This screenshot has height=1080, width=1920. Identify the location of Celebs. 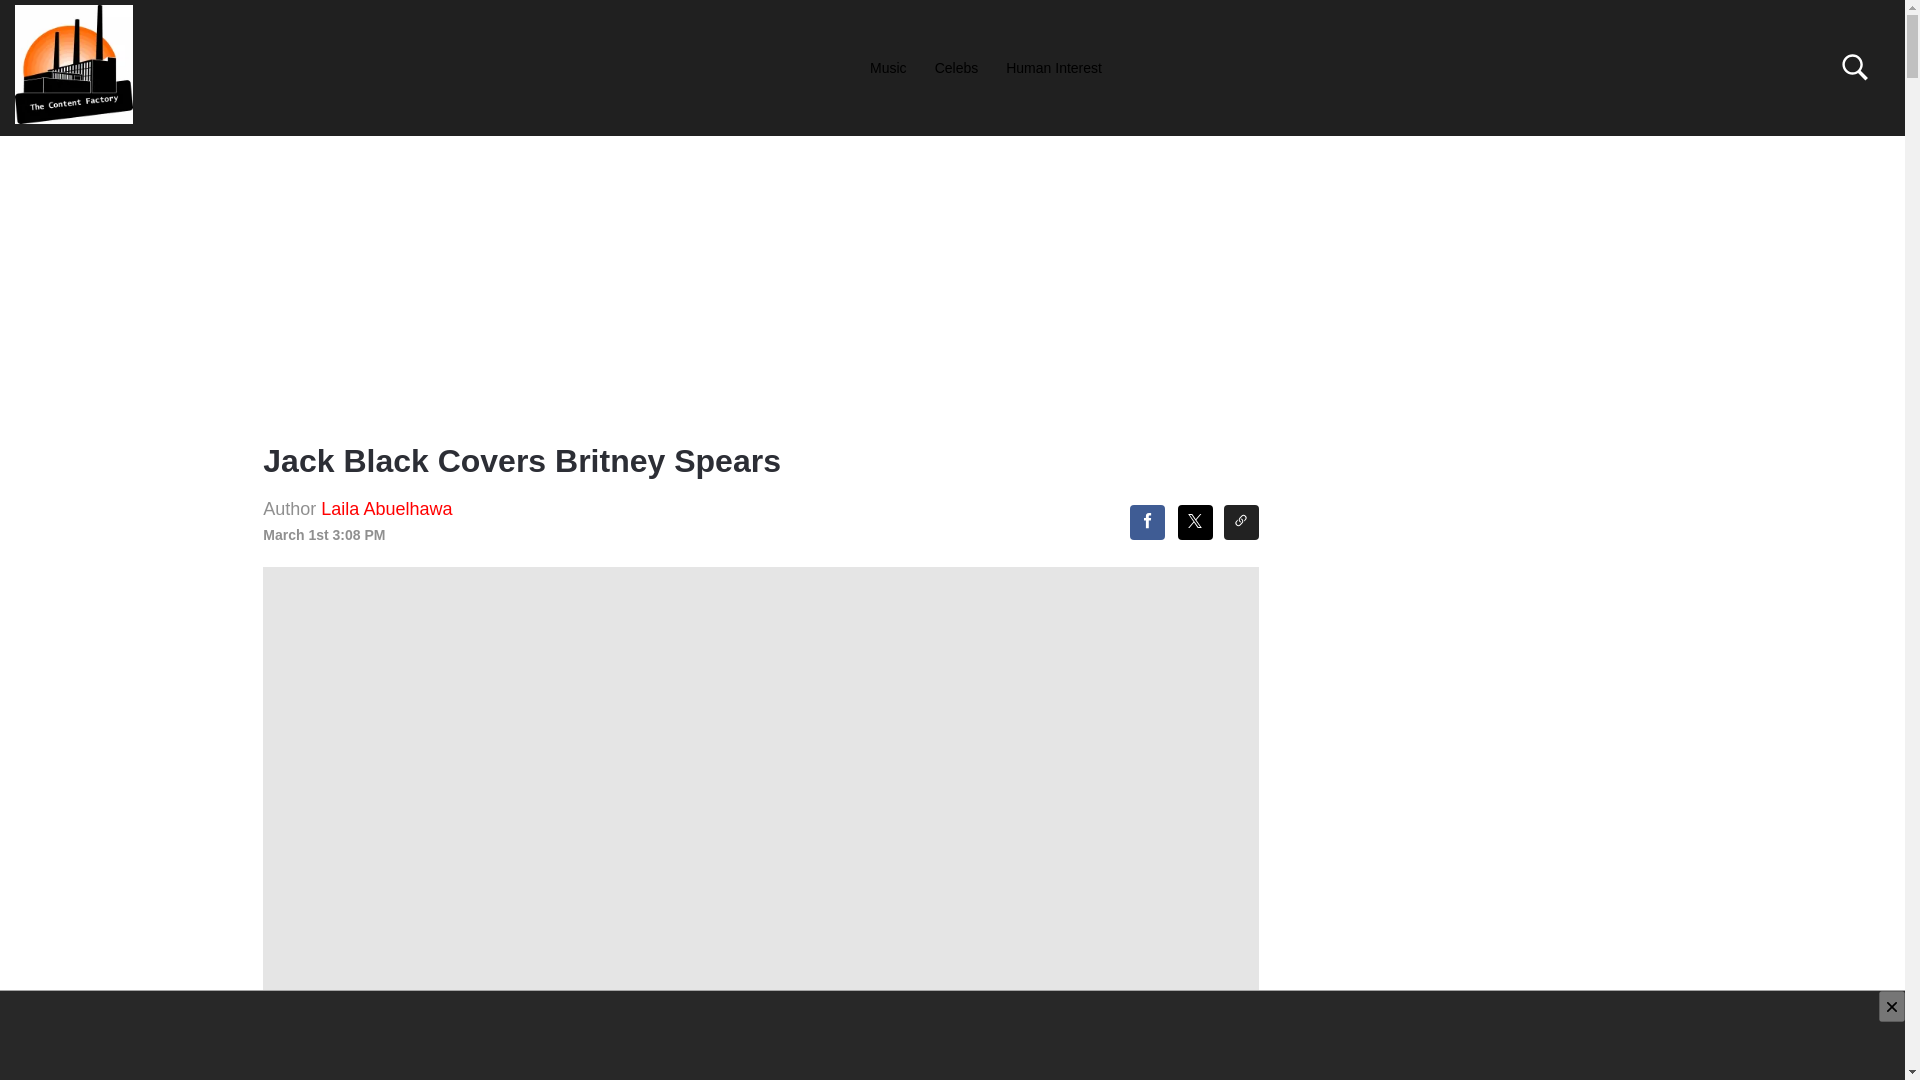
(956, 67).